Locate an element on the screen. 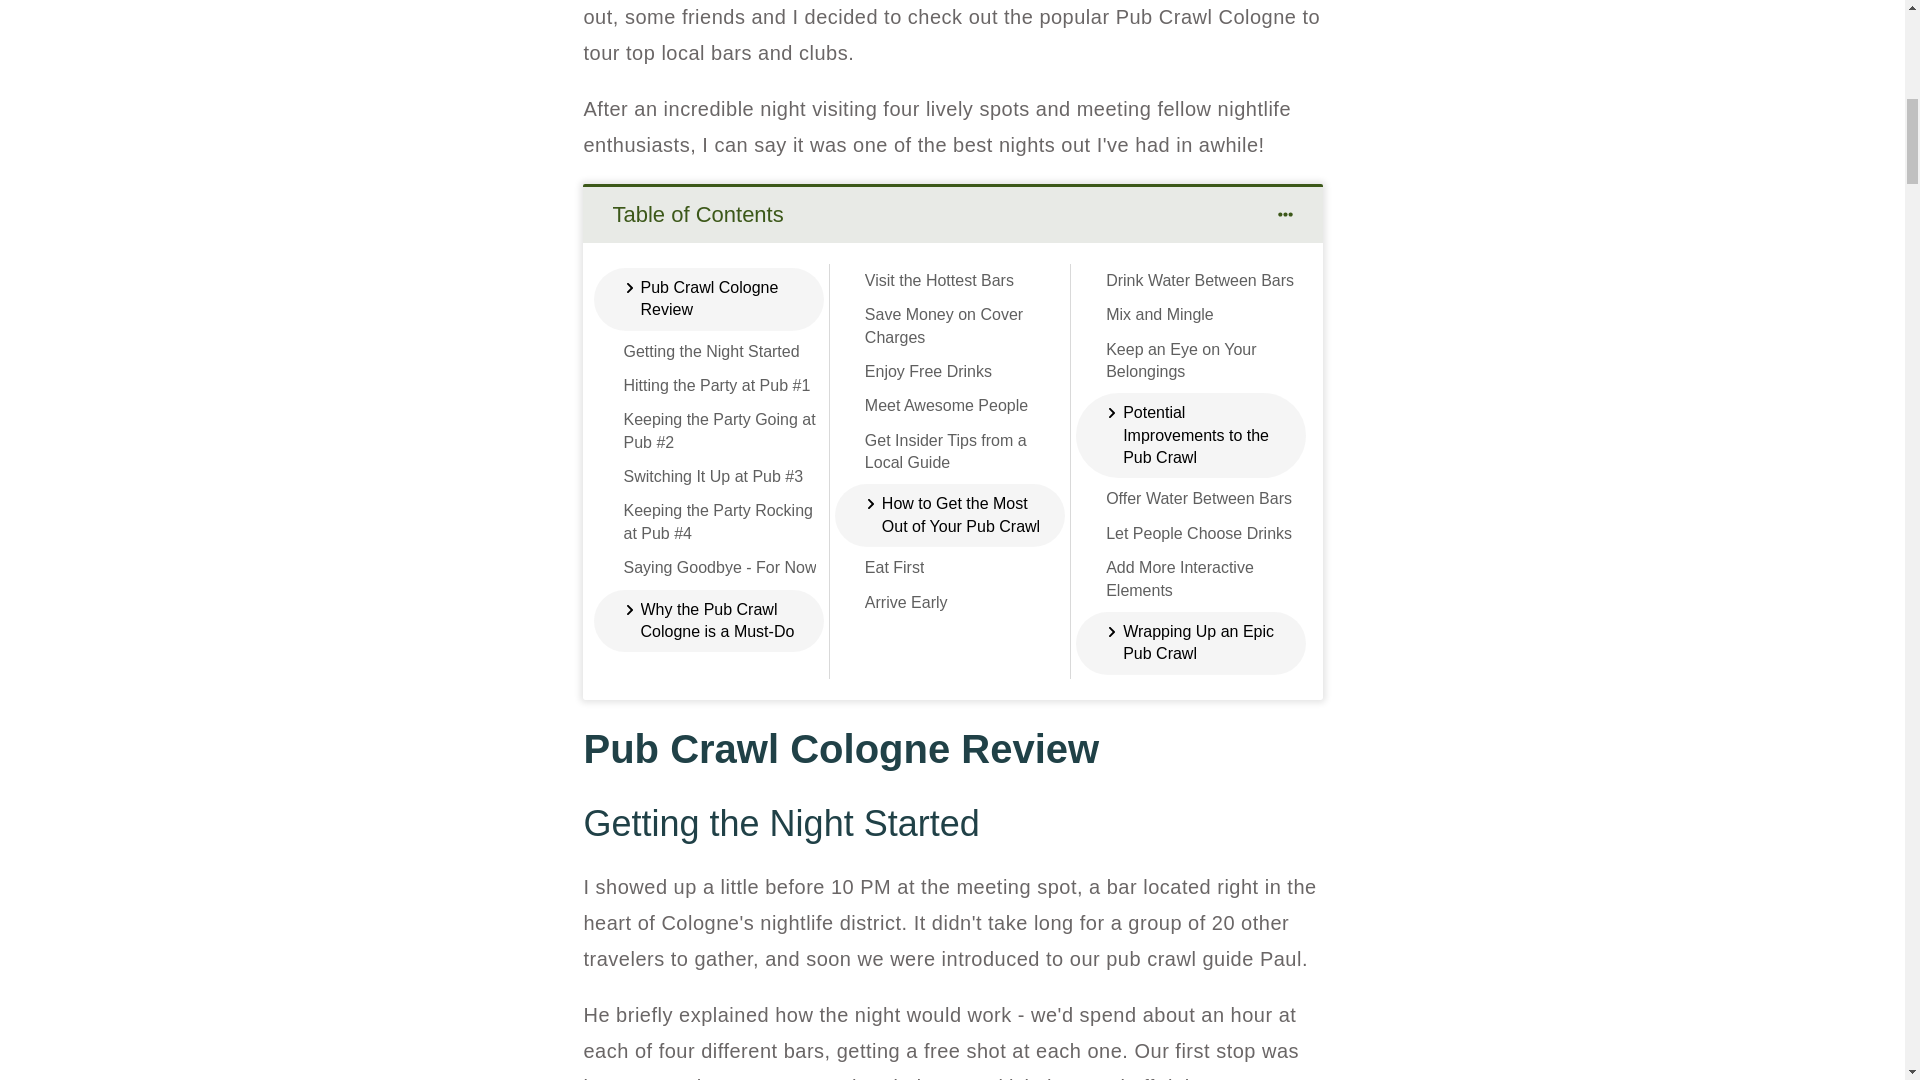 The width and height of the screenshot is (1920, 1080). Potential Improvements to the Pub Crawl is located at coordinates (1202, 434).